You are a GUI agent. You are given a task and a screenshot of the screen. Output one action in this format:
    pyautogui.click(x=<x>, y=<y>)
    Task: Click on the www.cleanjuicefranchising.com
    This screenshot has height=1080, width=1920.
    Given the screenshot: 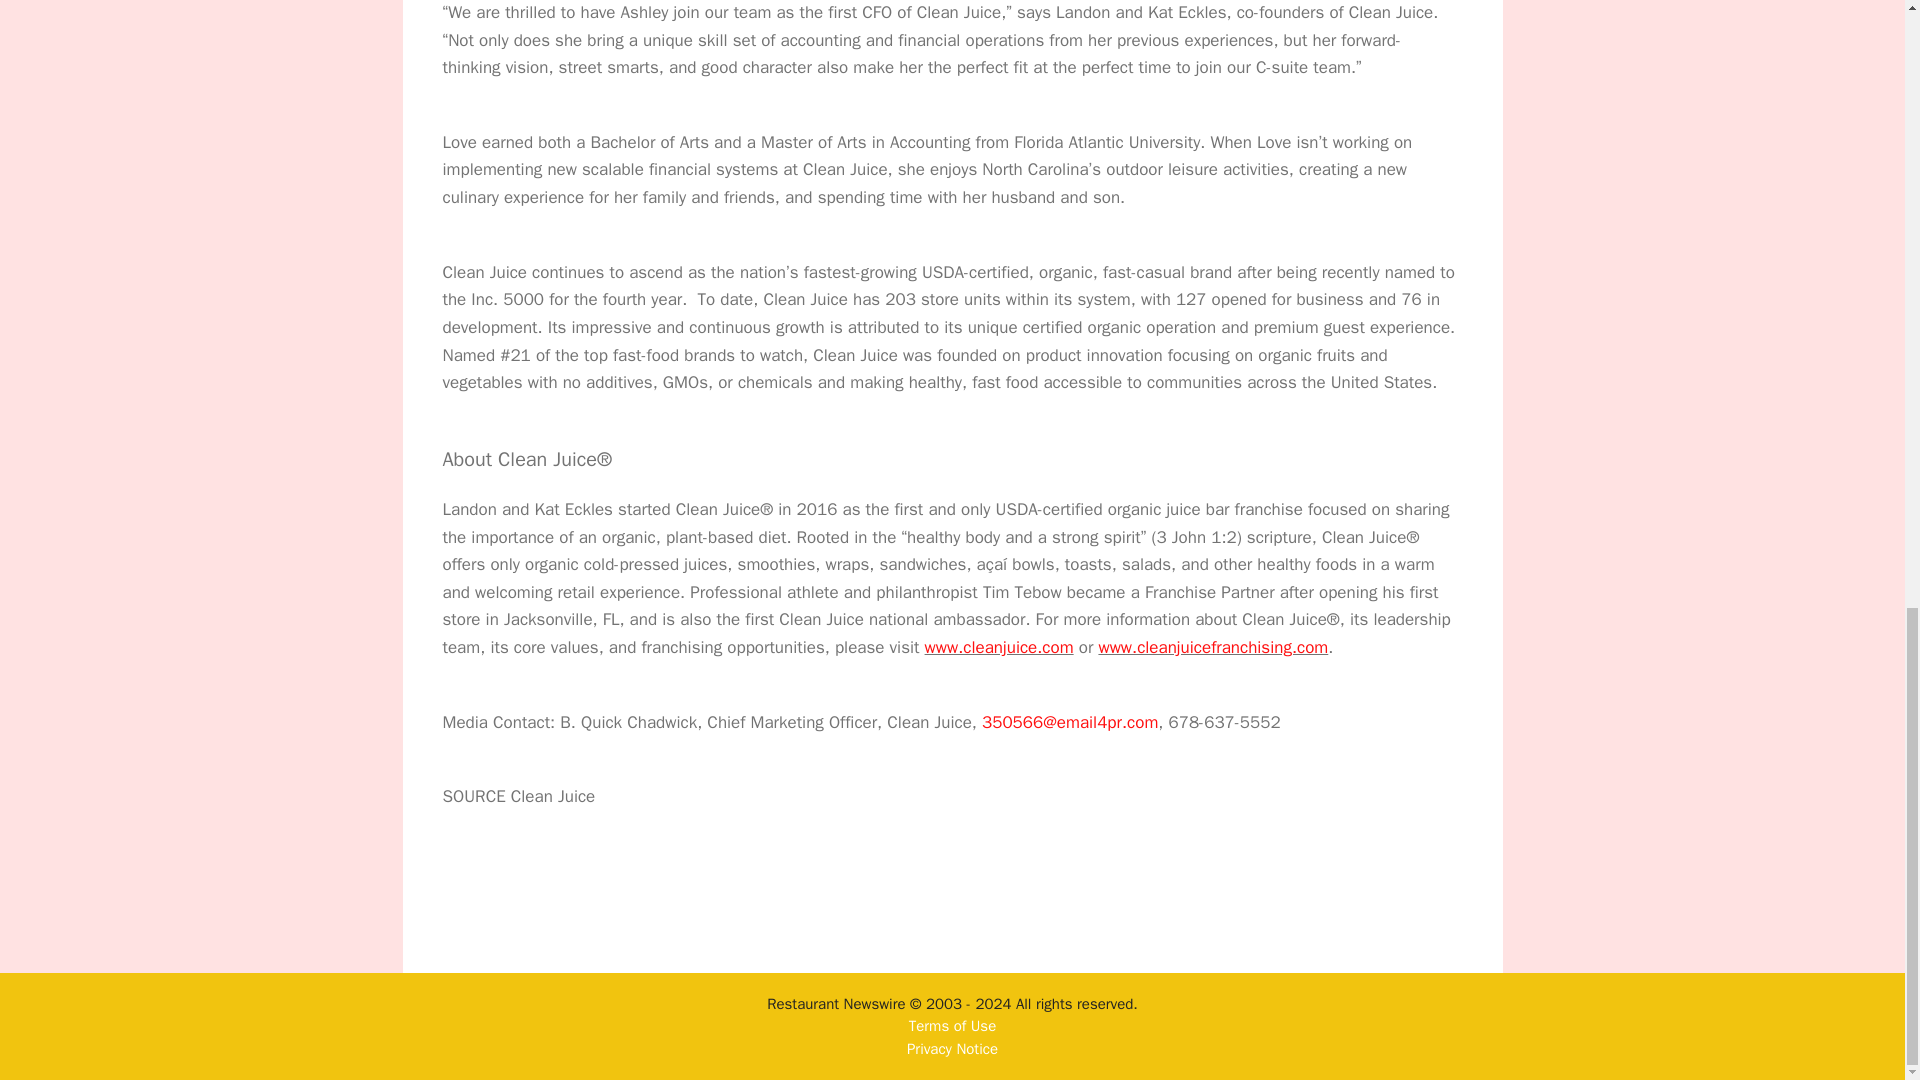 What is the action you would take?
    pyautogui.click(x=1213, y=647)
    